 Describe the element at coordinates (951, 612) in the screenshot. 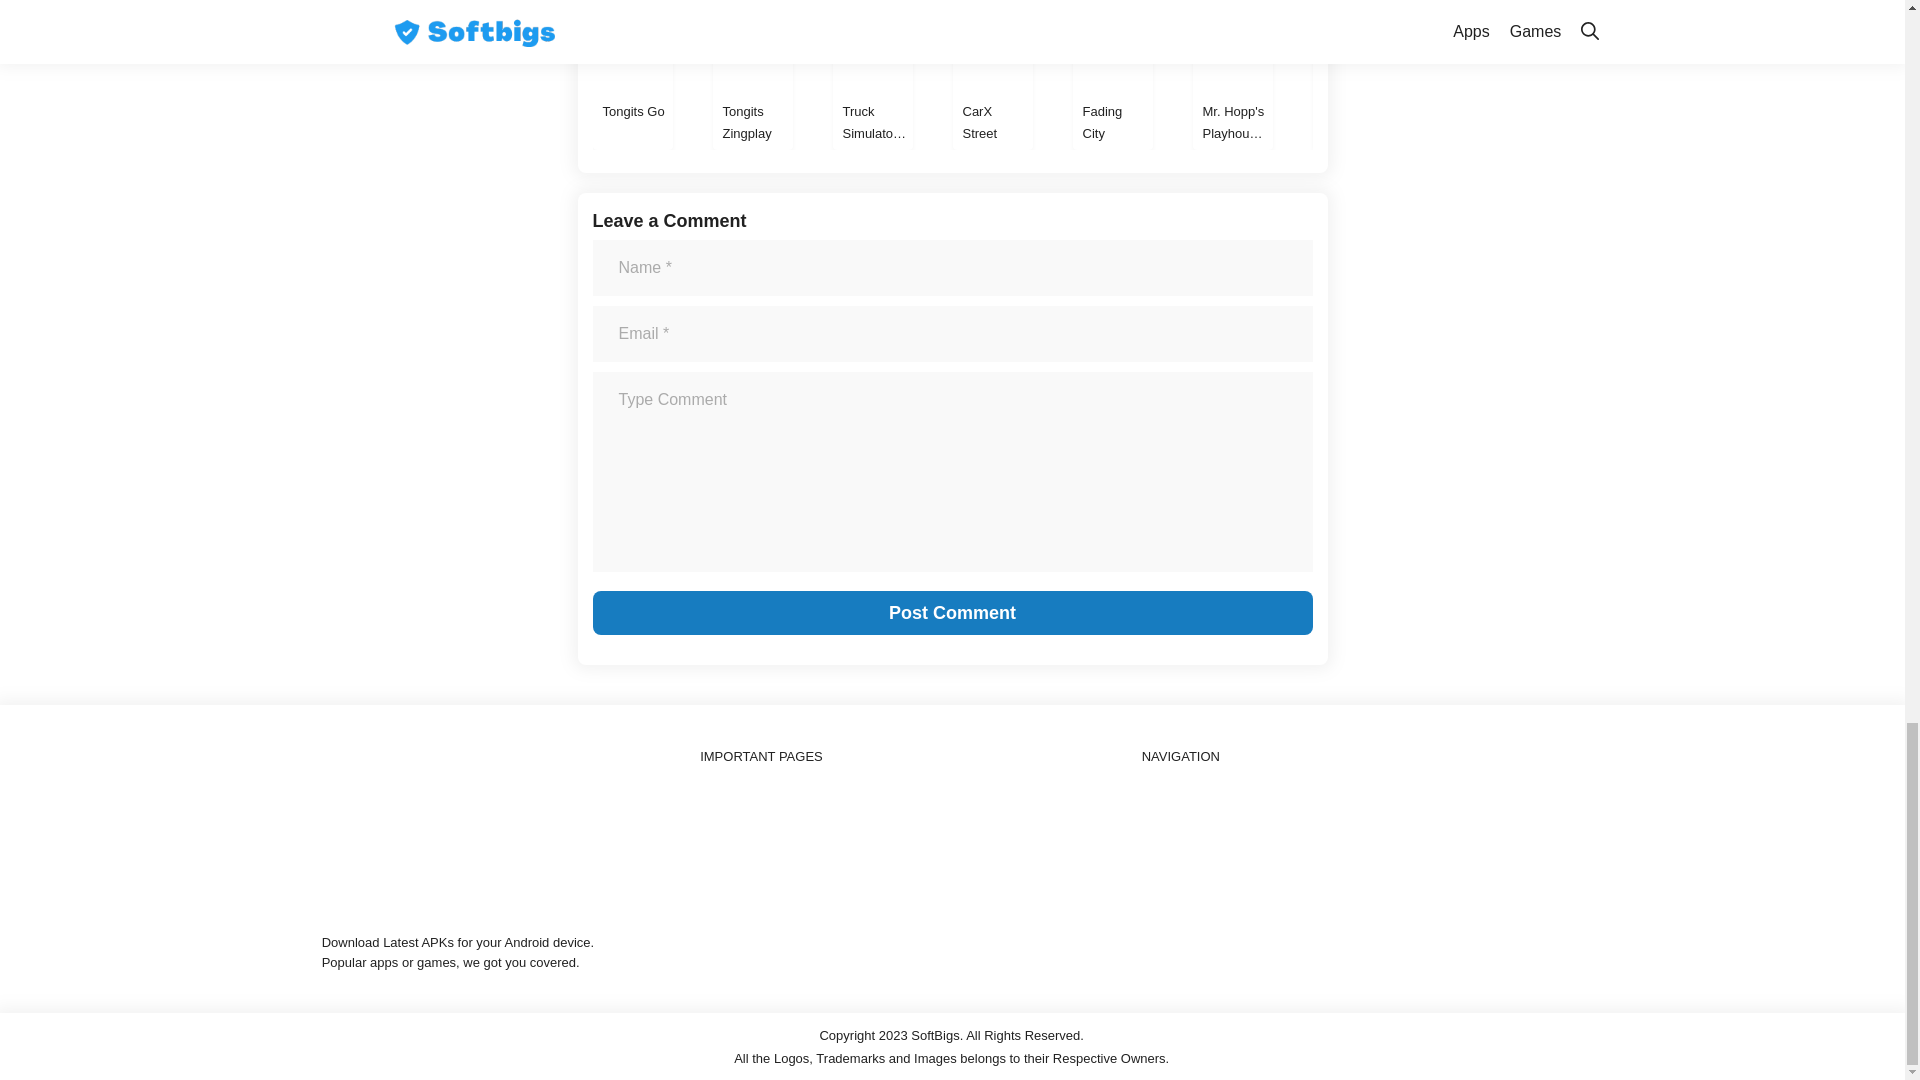

I see `Post Comment` at that location.